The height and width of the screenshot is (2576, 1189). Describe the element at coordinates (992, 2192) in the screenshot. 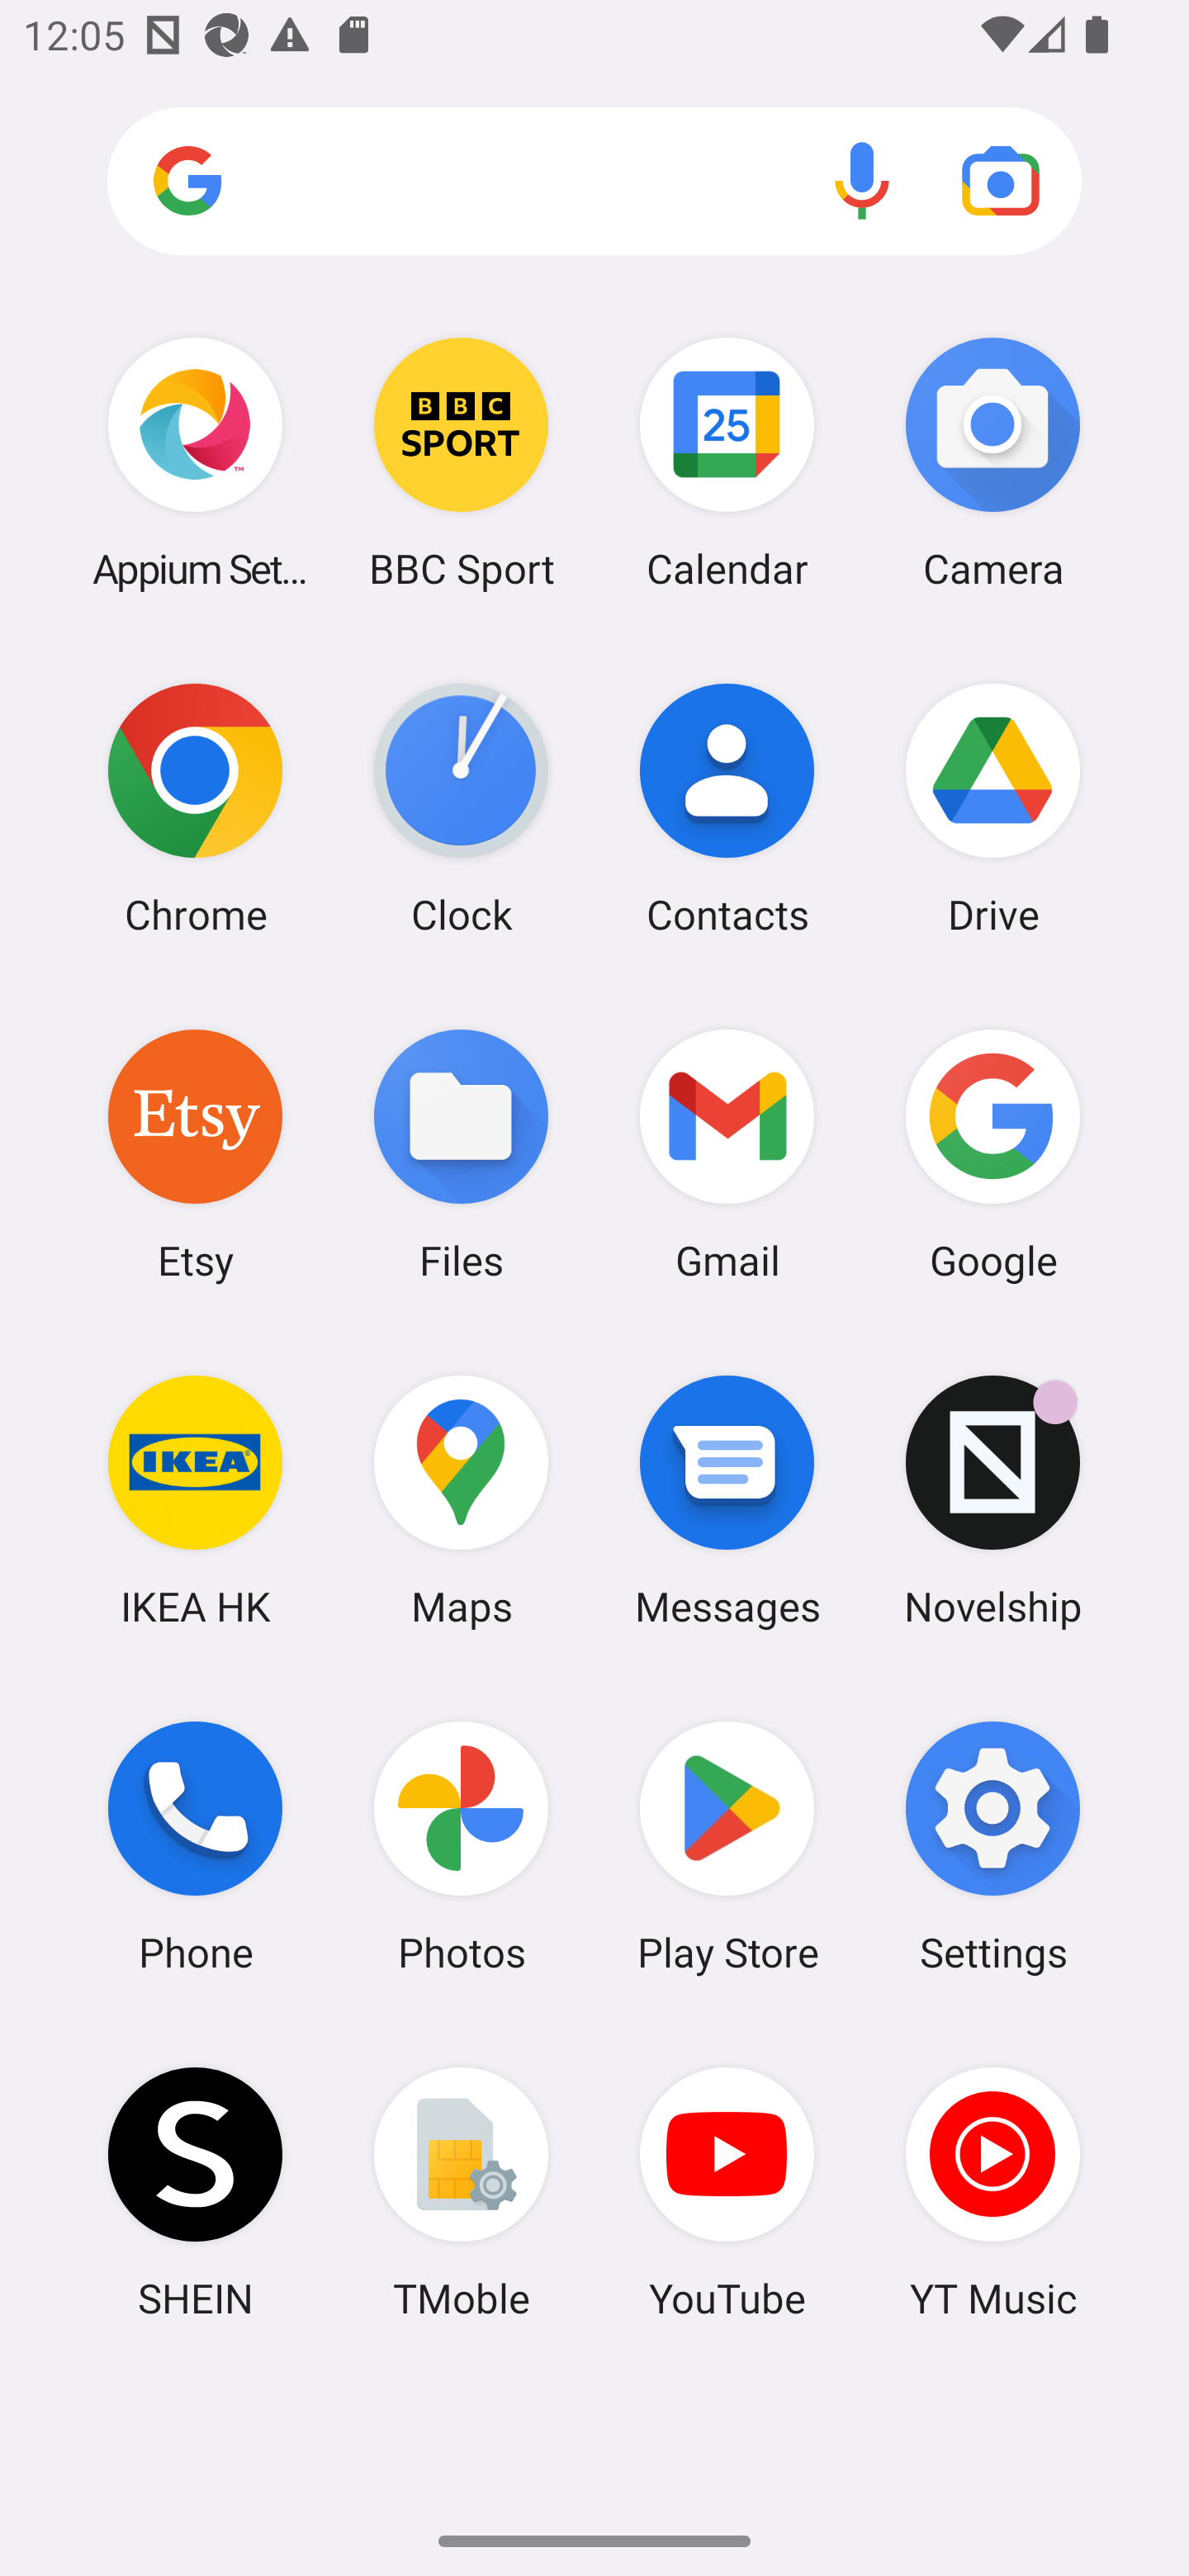

I see `YT Music` at that location.